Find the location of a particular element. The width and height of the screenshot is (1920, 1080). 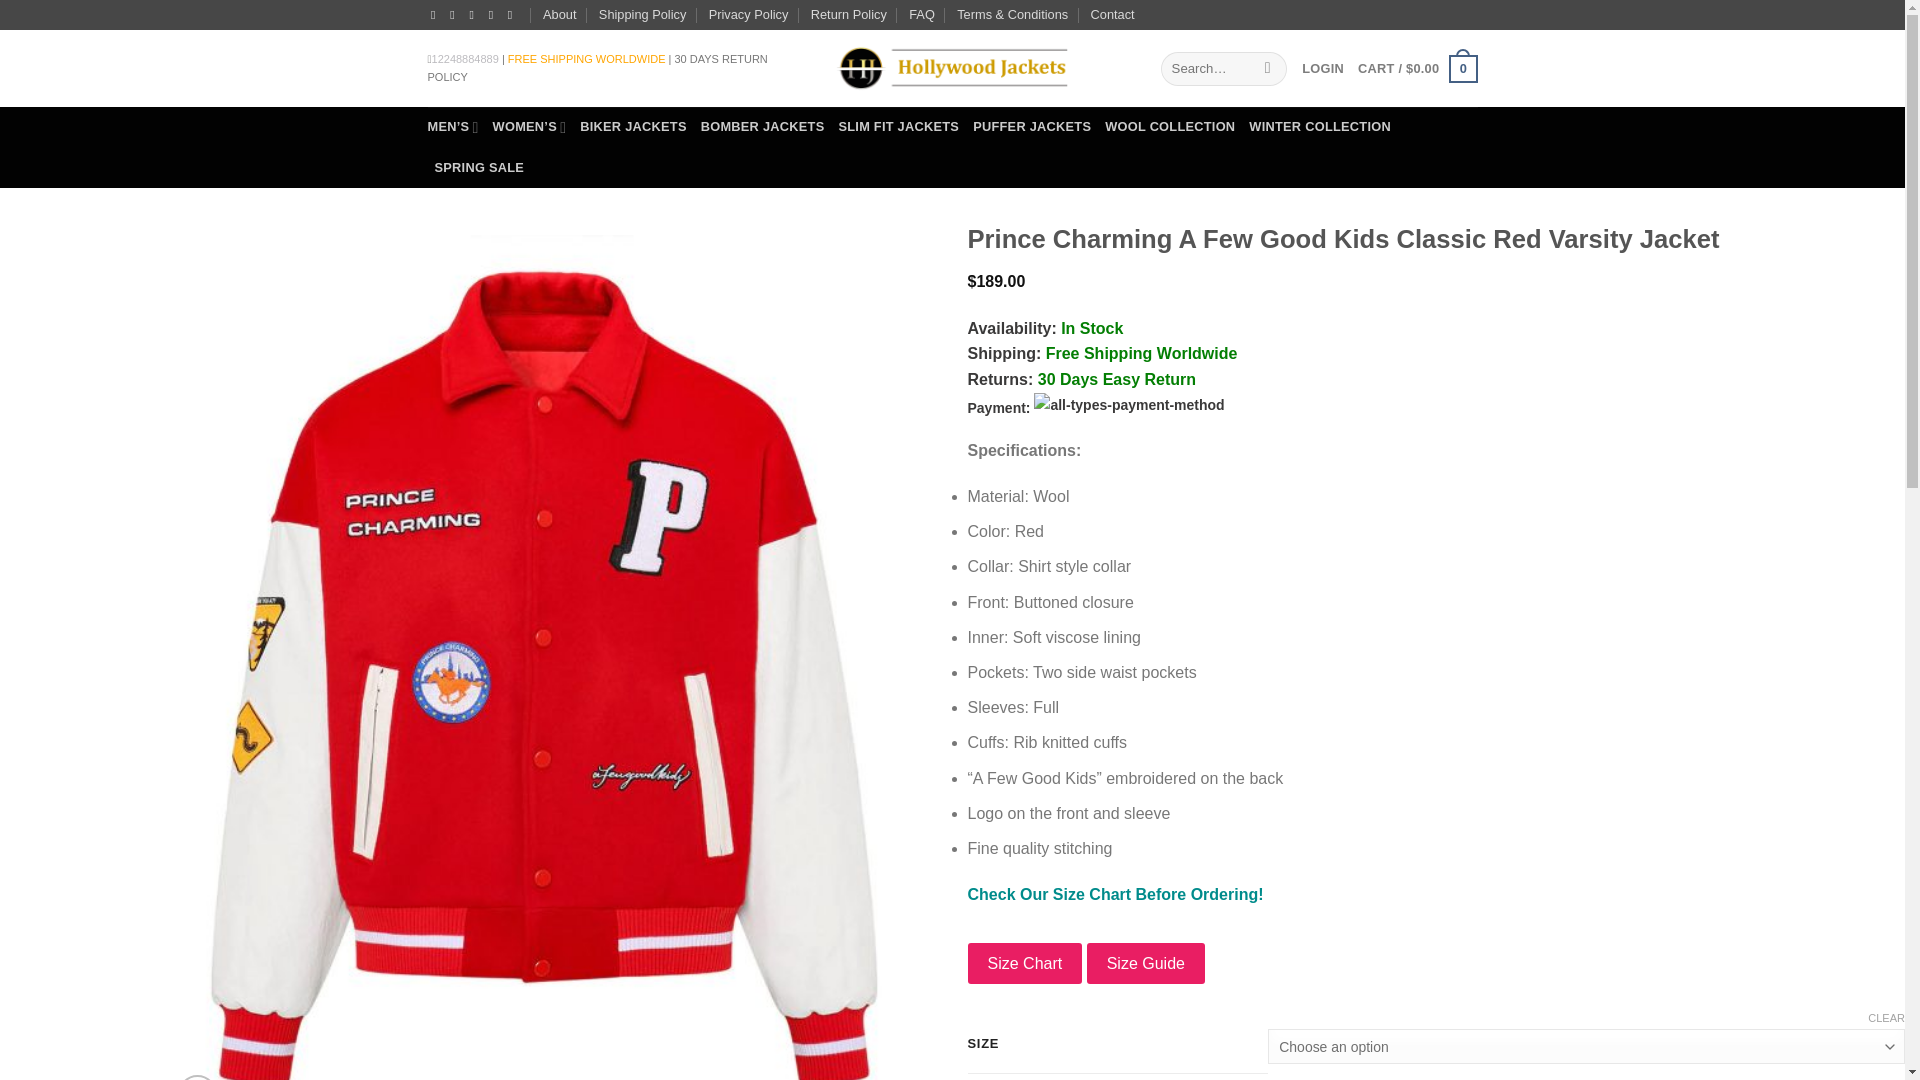

Shipping Policy is located at coordinates (643, 15).